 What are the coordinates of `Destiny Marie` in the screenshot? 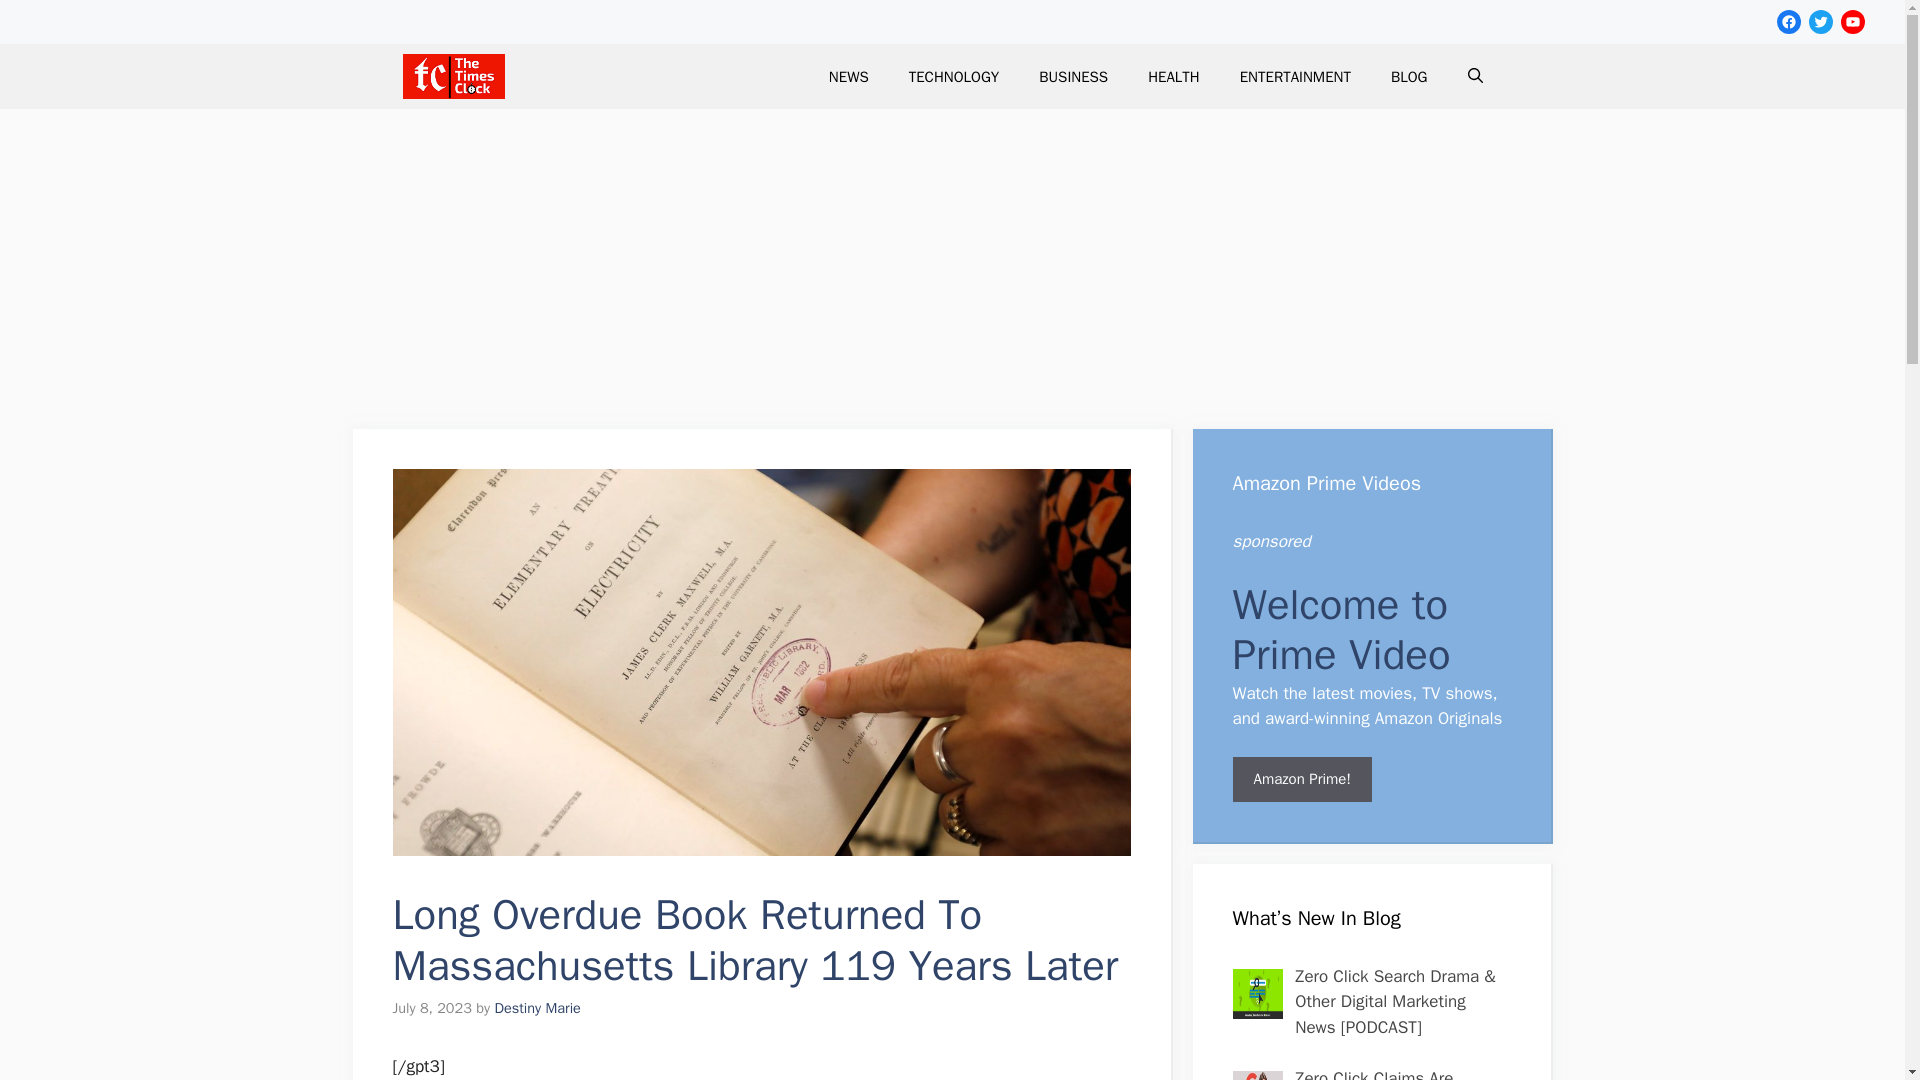 It's located at (537, 1008).